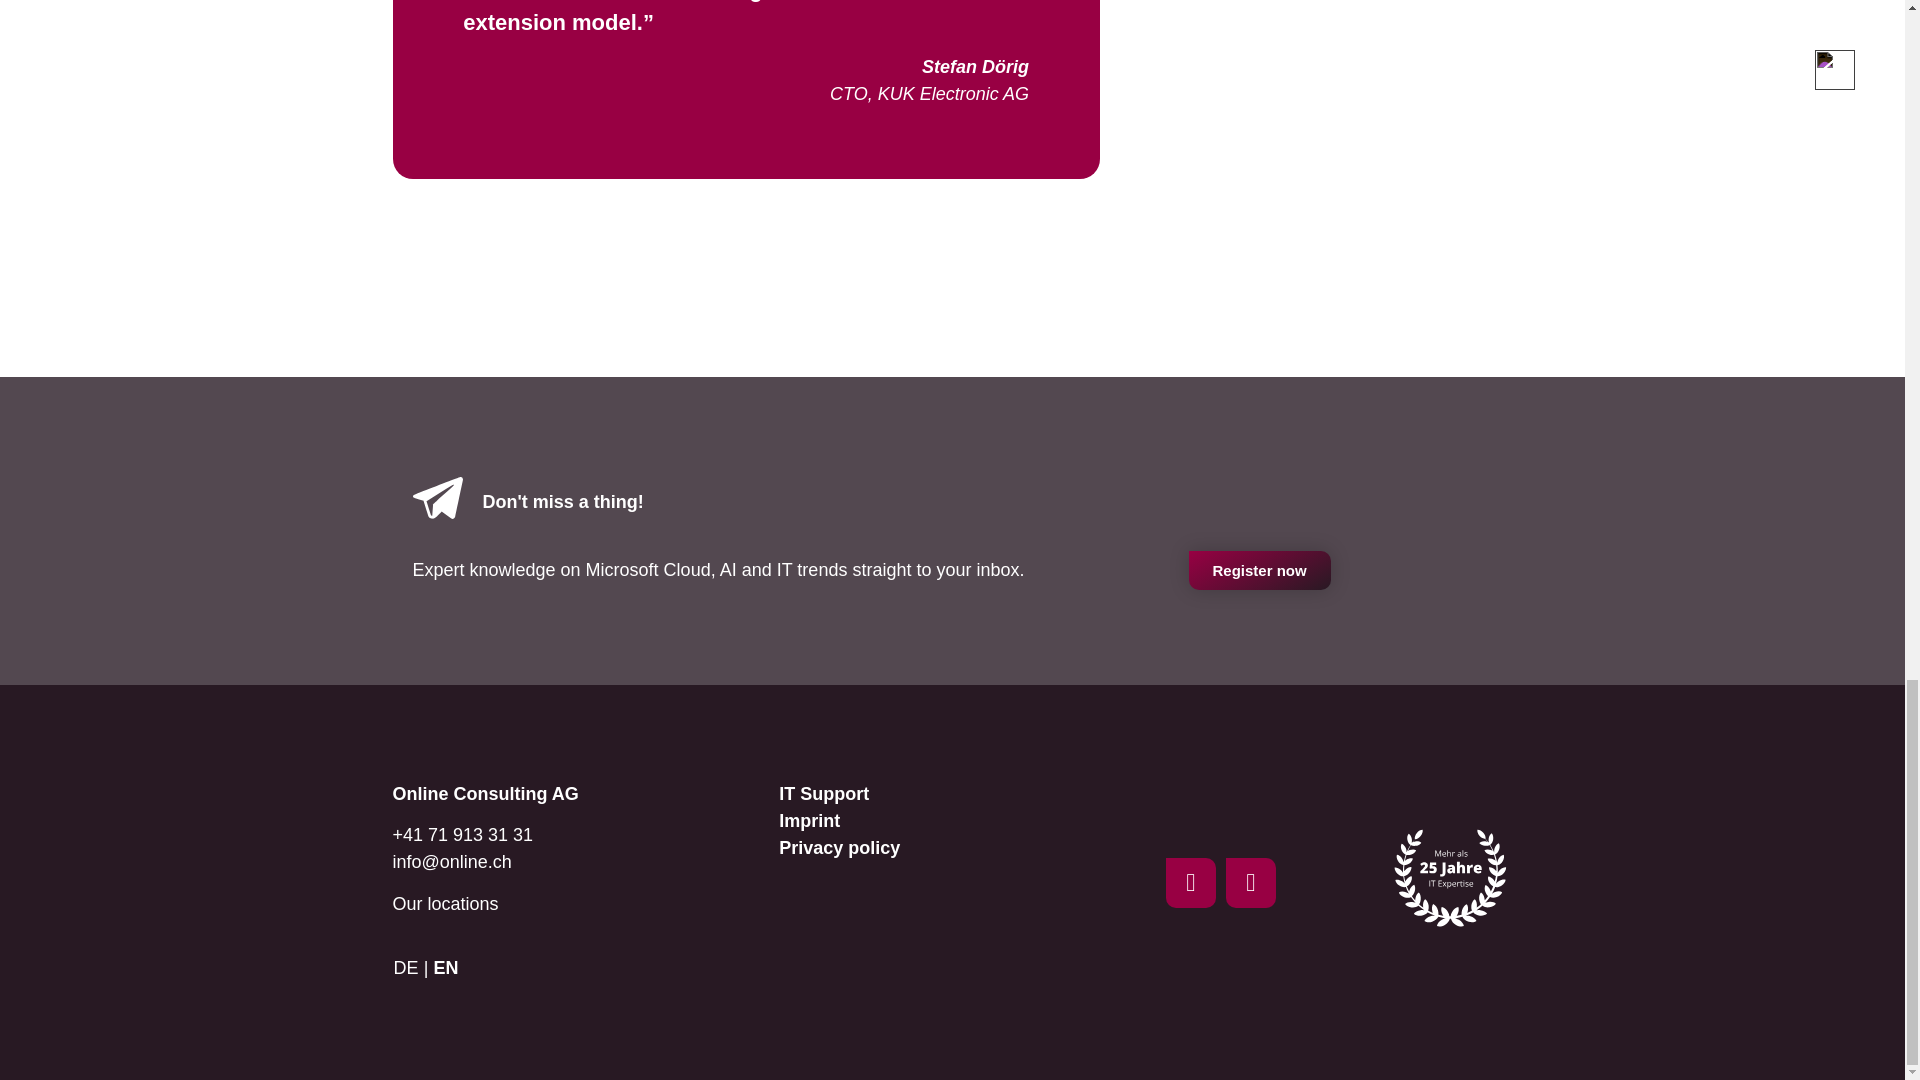  What do you see at coordinates (810, 820) in the screenshot?
I see `Imprint` at bounding box center [810, 820].